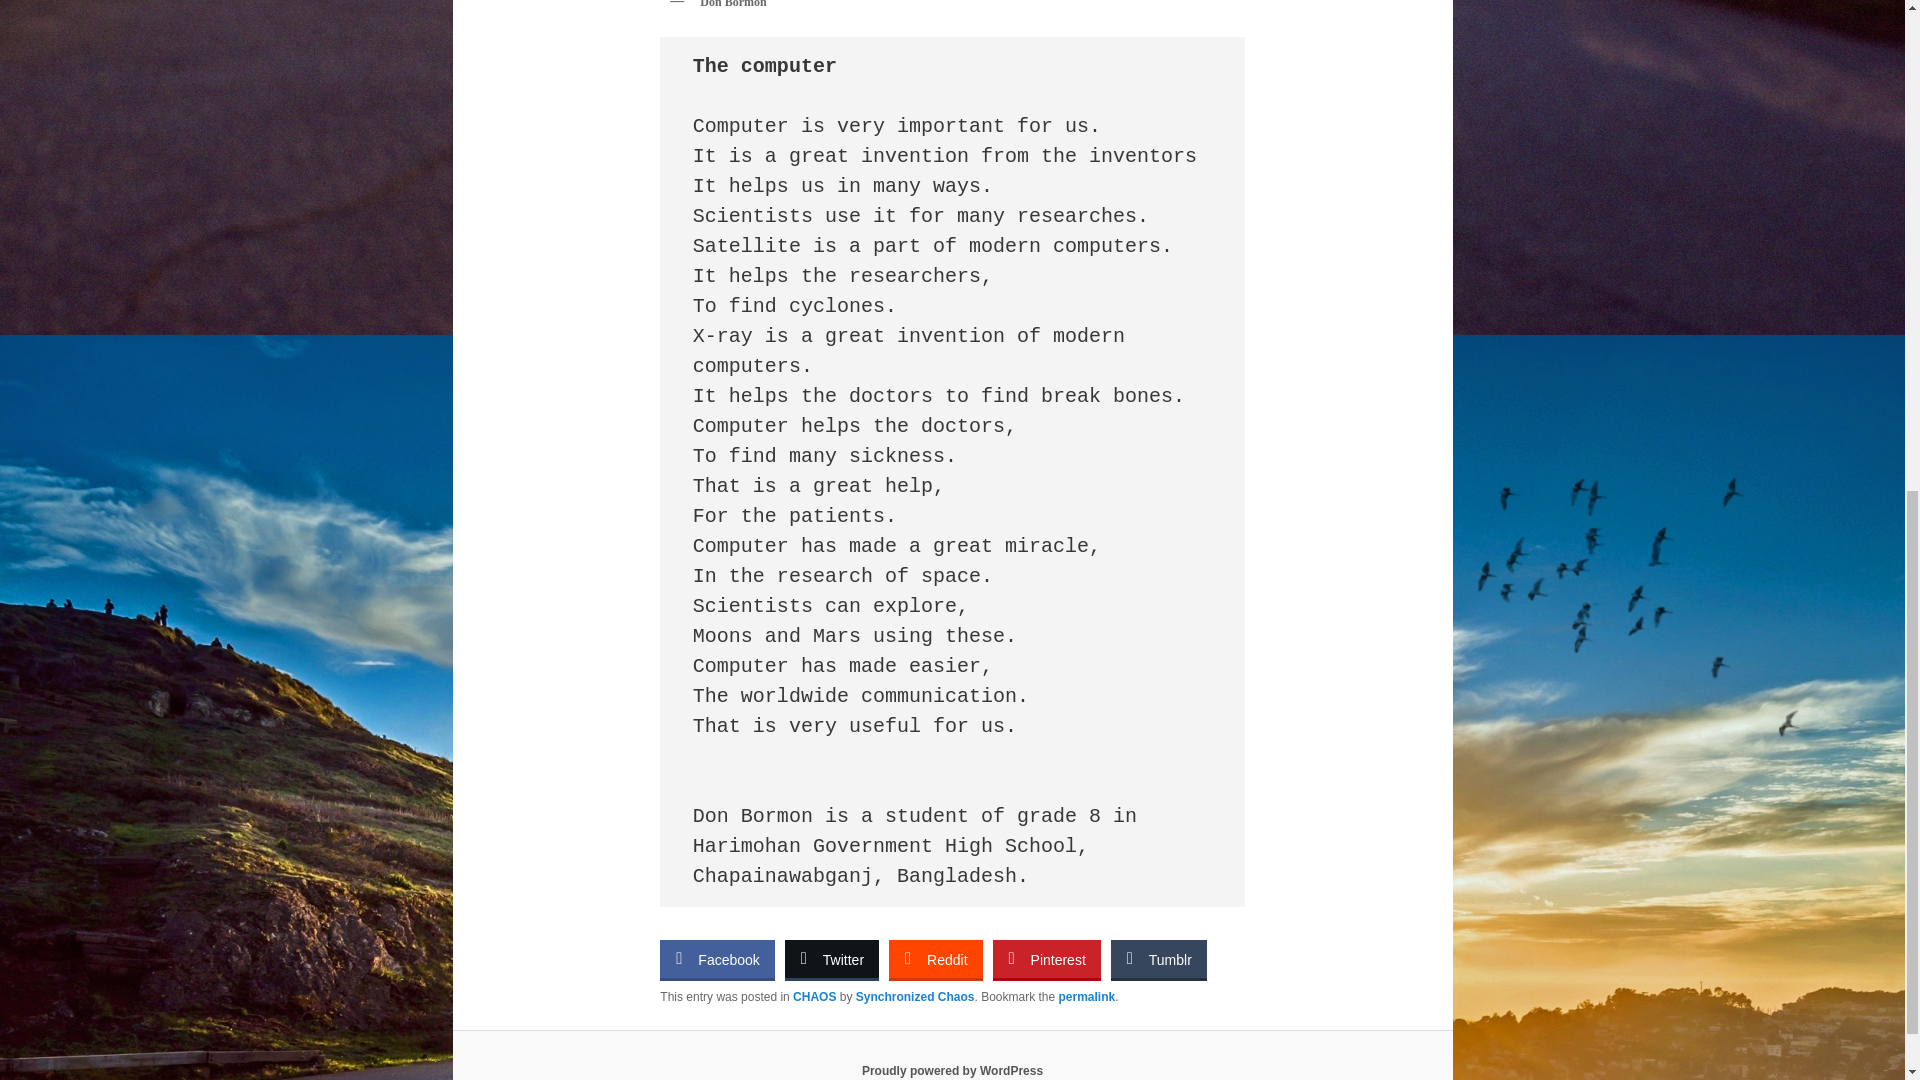 The image size is (1920, 1080). What do you see at coordinates (1046, 958) in the screenshot?
I see `Pinterest` at bounding box center [1046, 958].